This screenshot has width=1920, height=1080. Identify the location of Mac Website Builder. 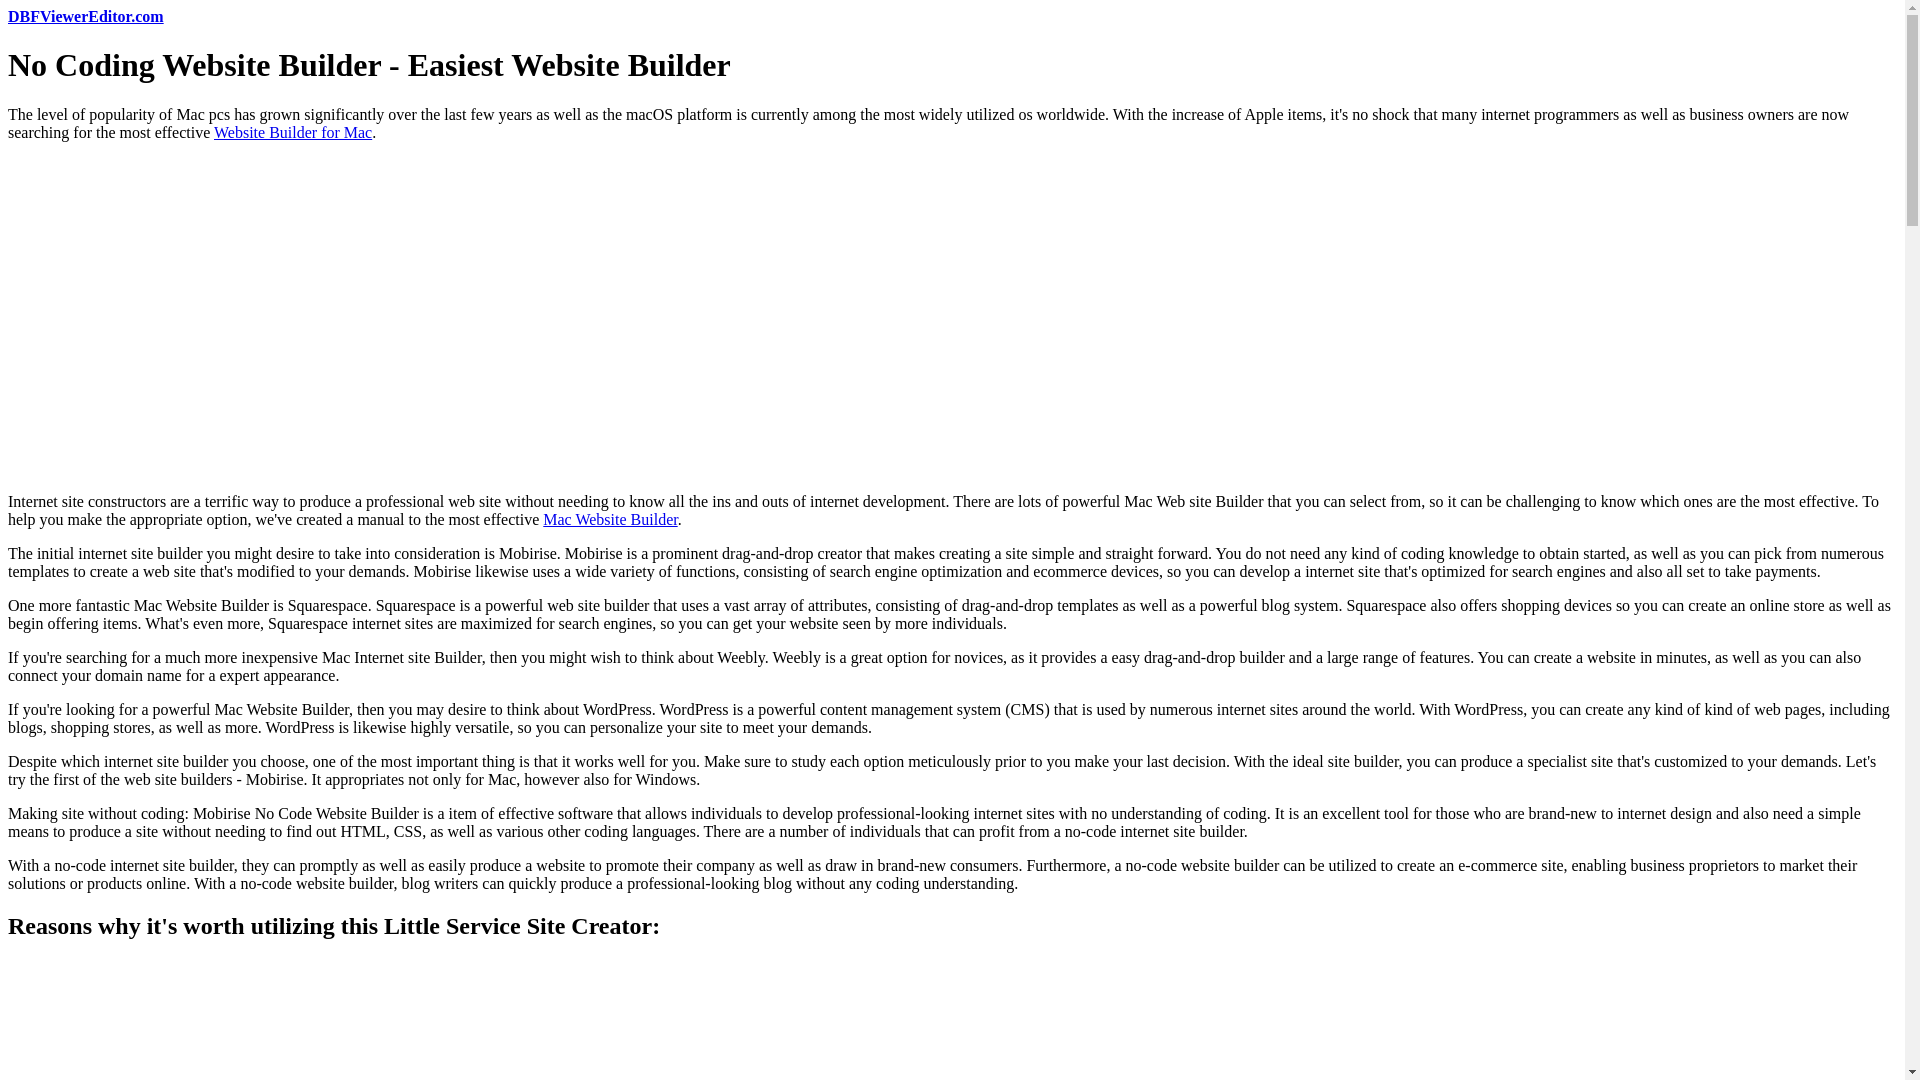
(610, 519).